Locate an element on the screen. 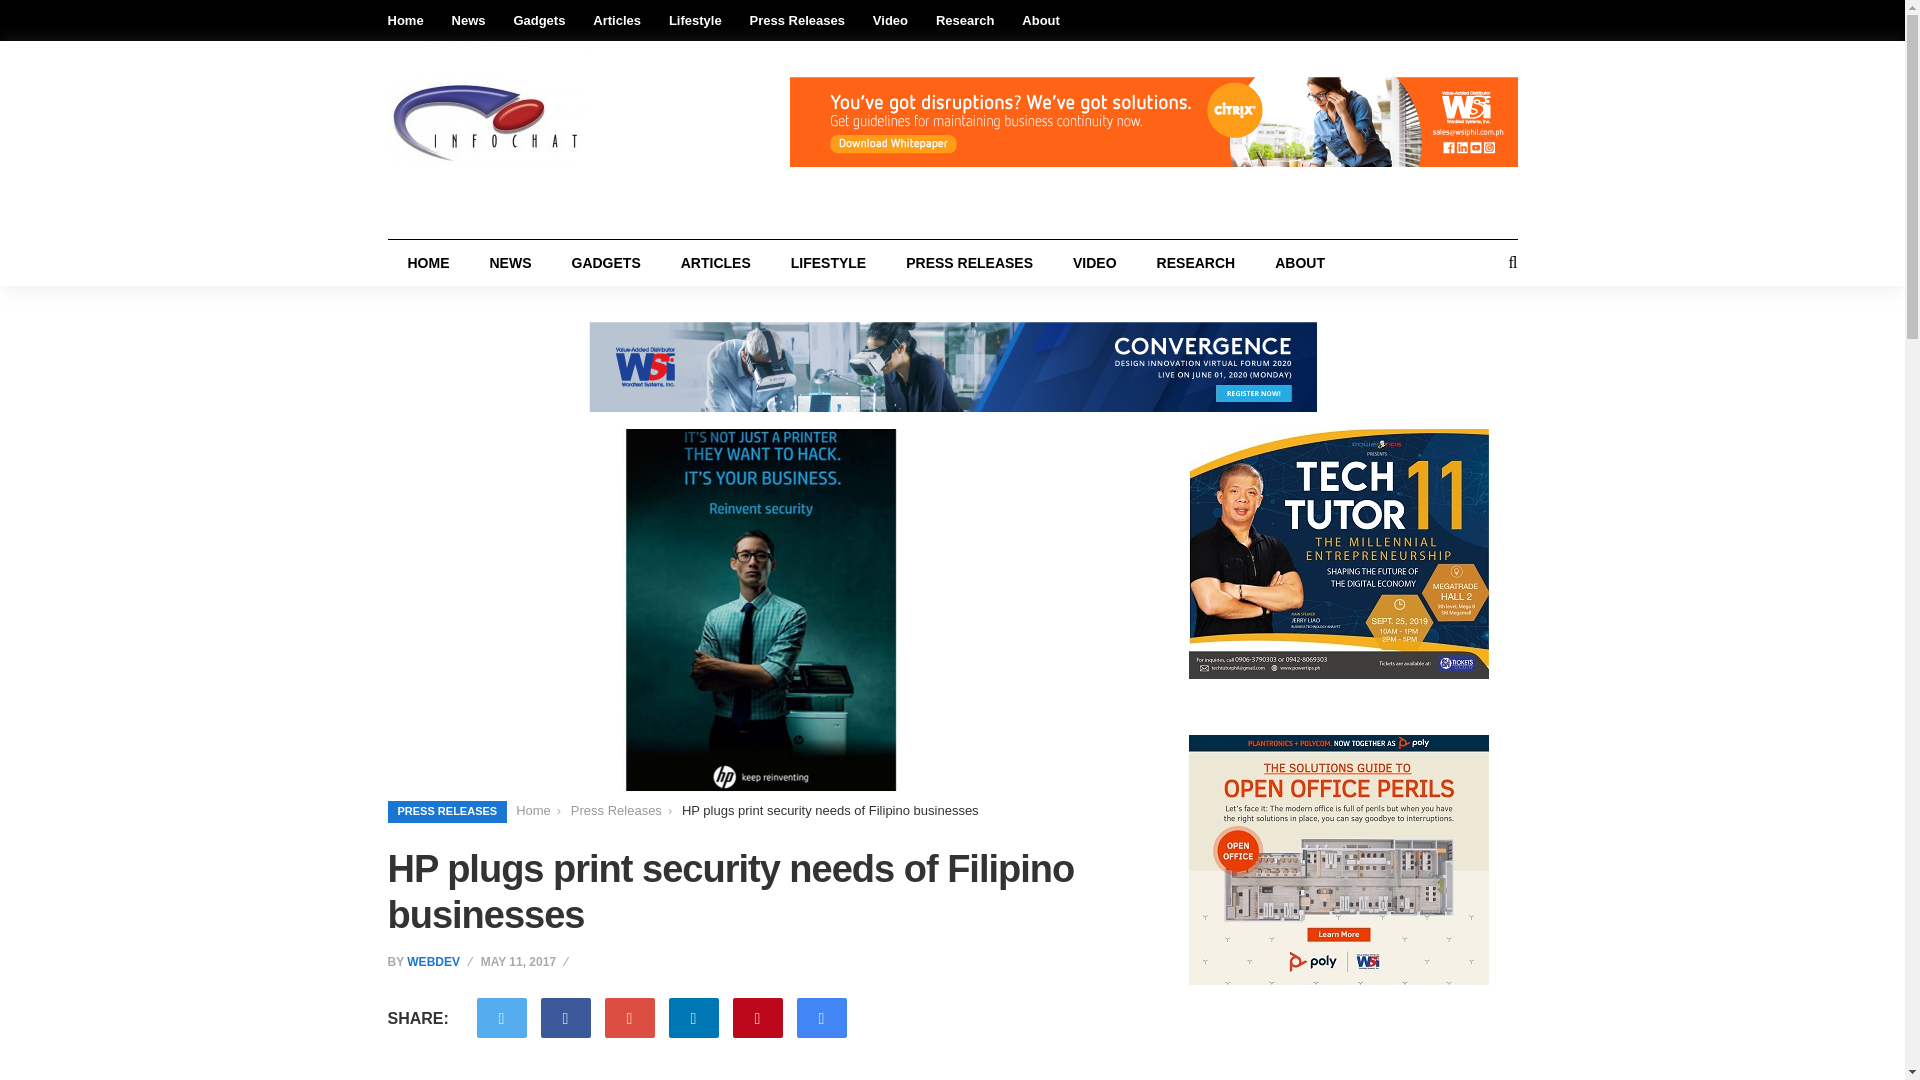  Lifestyle is located at coordinates (694, 20).